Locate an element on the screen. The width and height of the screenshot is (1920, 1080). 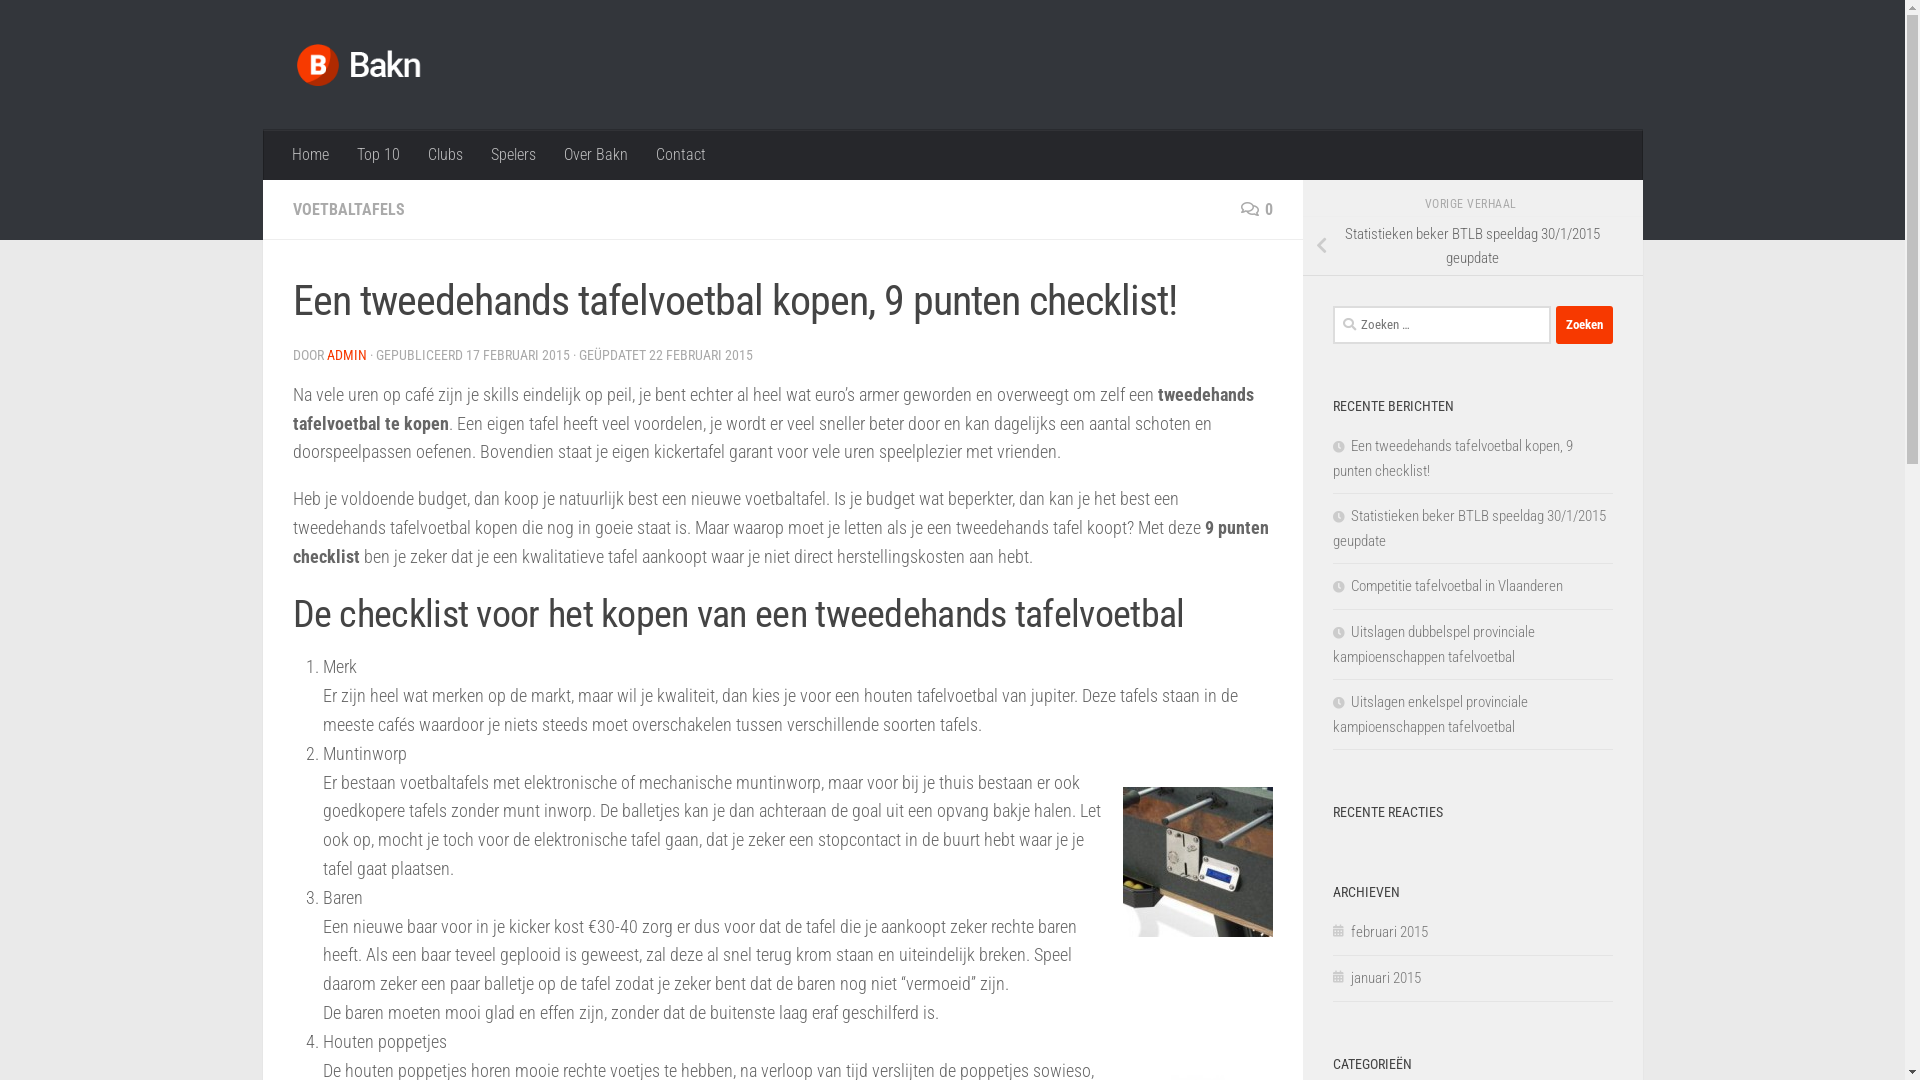
Top 10 is located at coordinates (378, 155).